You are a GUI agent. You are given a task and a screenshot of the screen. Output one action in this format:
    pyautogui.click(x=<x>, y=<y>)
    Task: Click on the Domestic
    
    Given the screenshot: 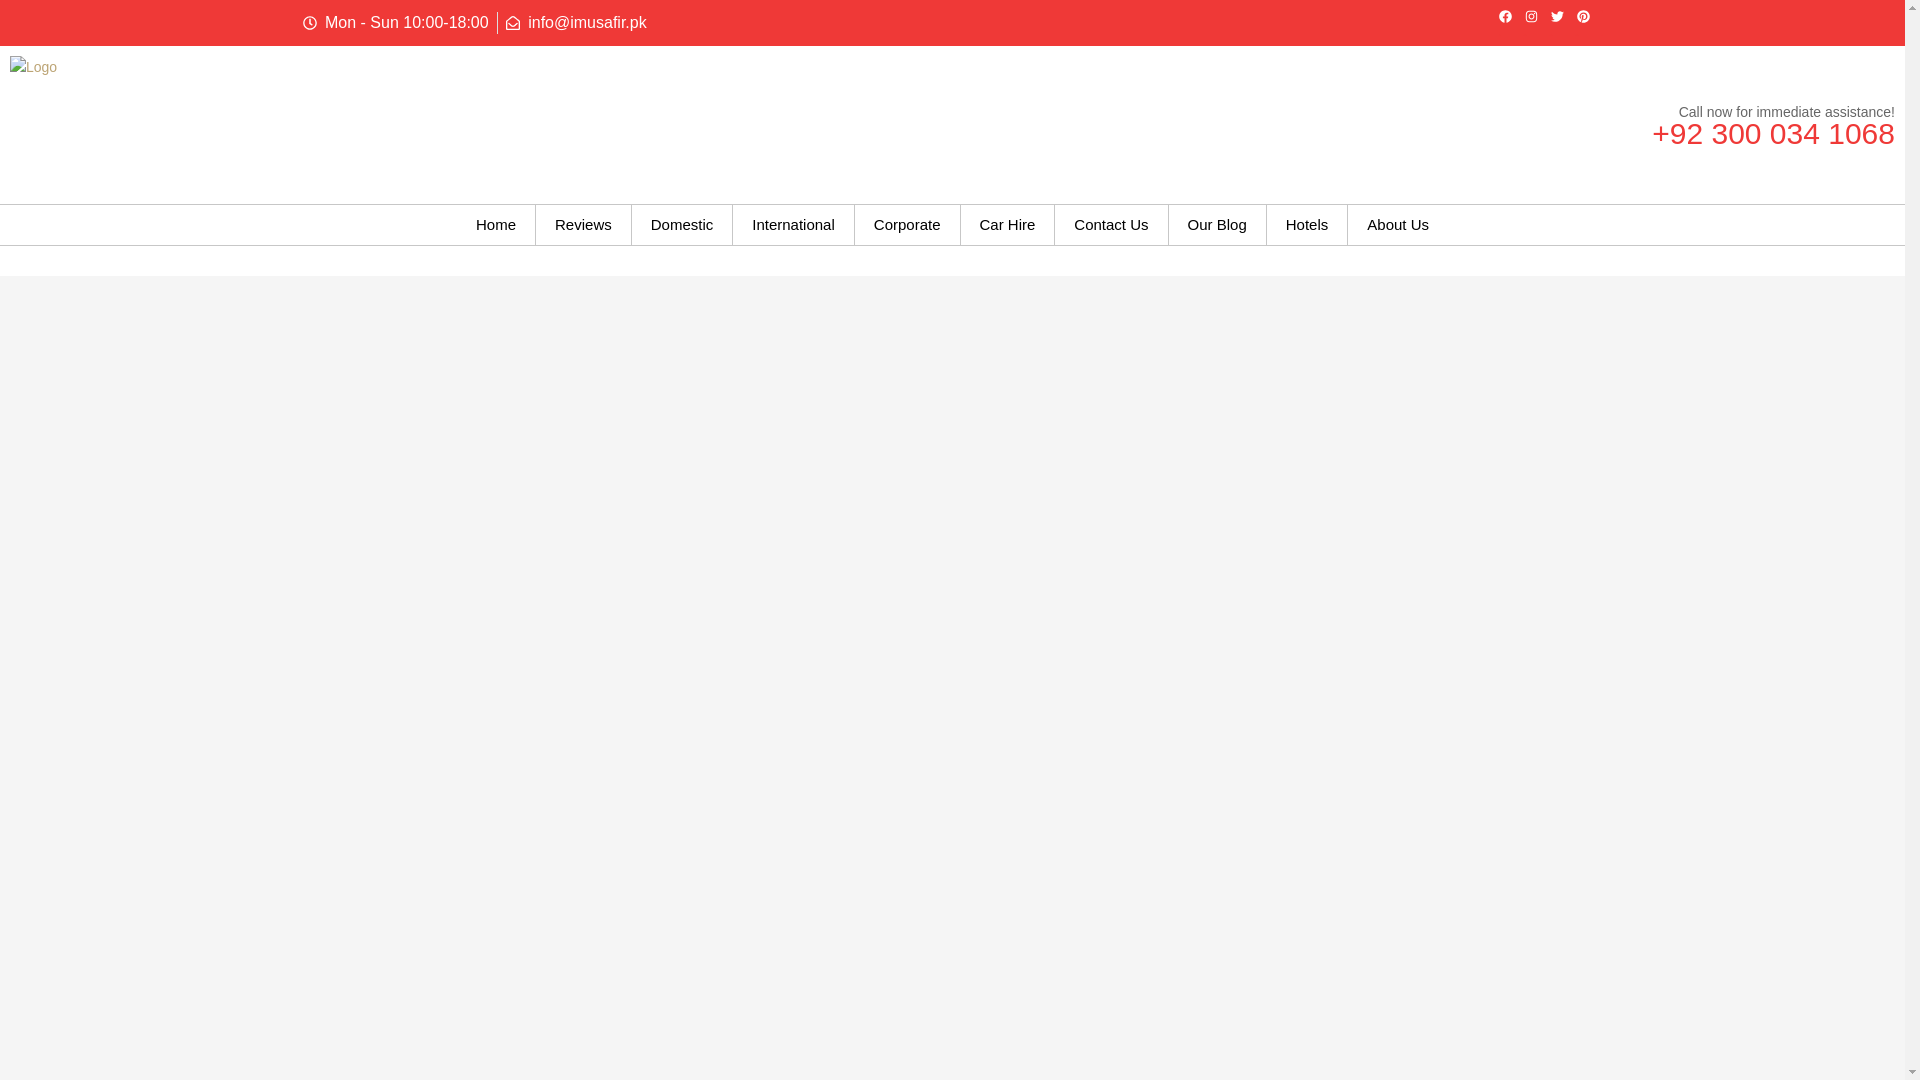 What is the action you would take?
    pyautogui.click(x=682, y=225)
    